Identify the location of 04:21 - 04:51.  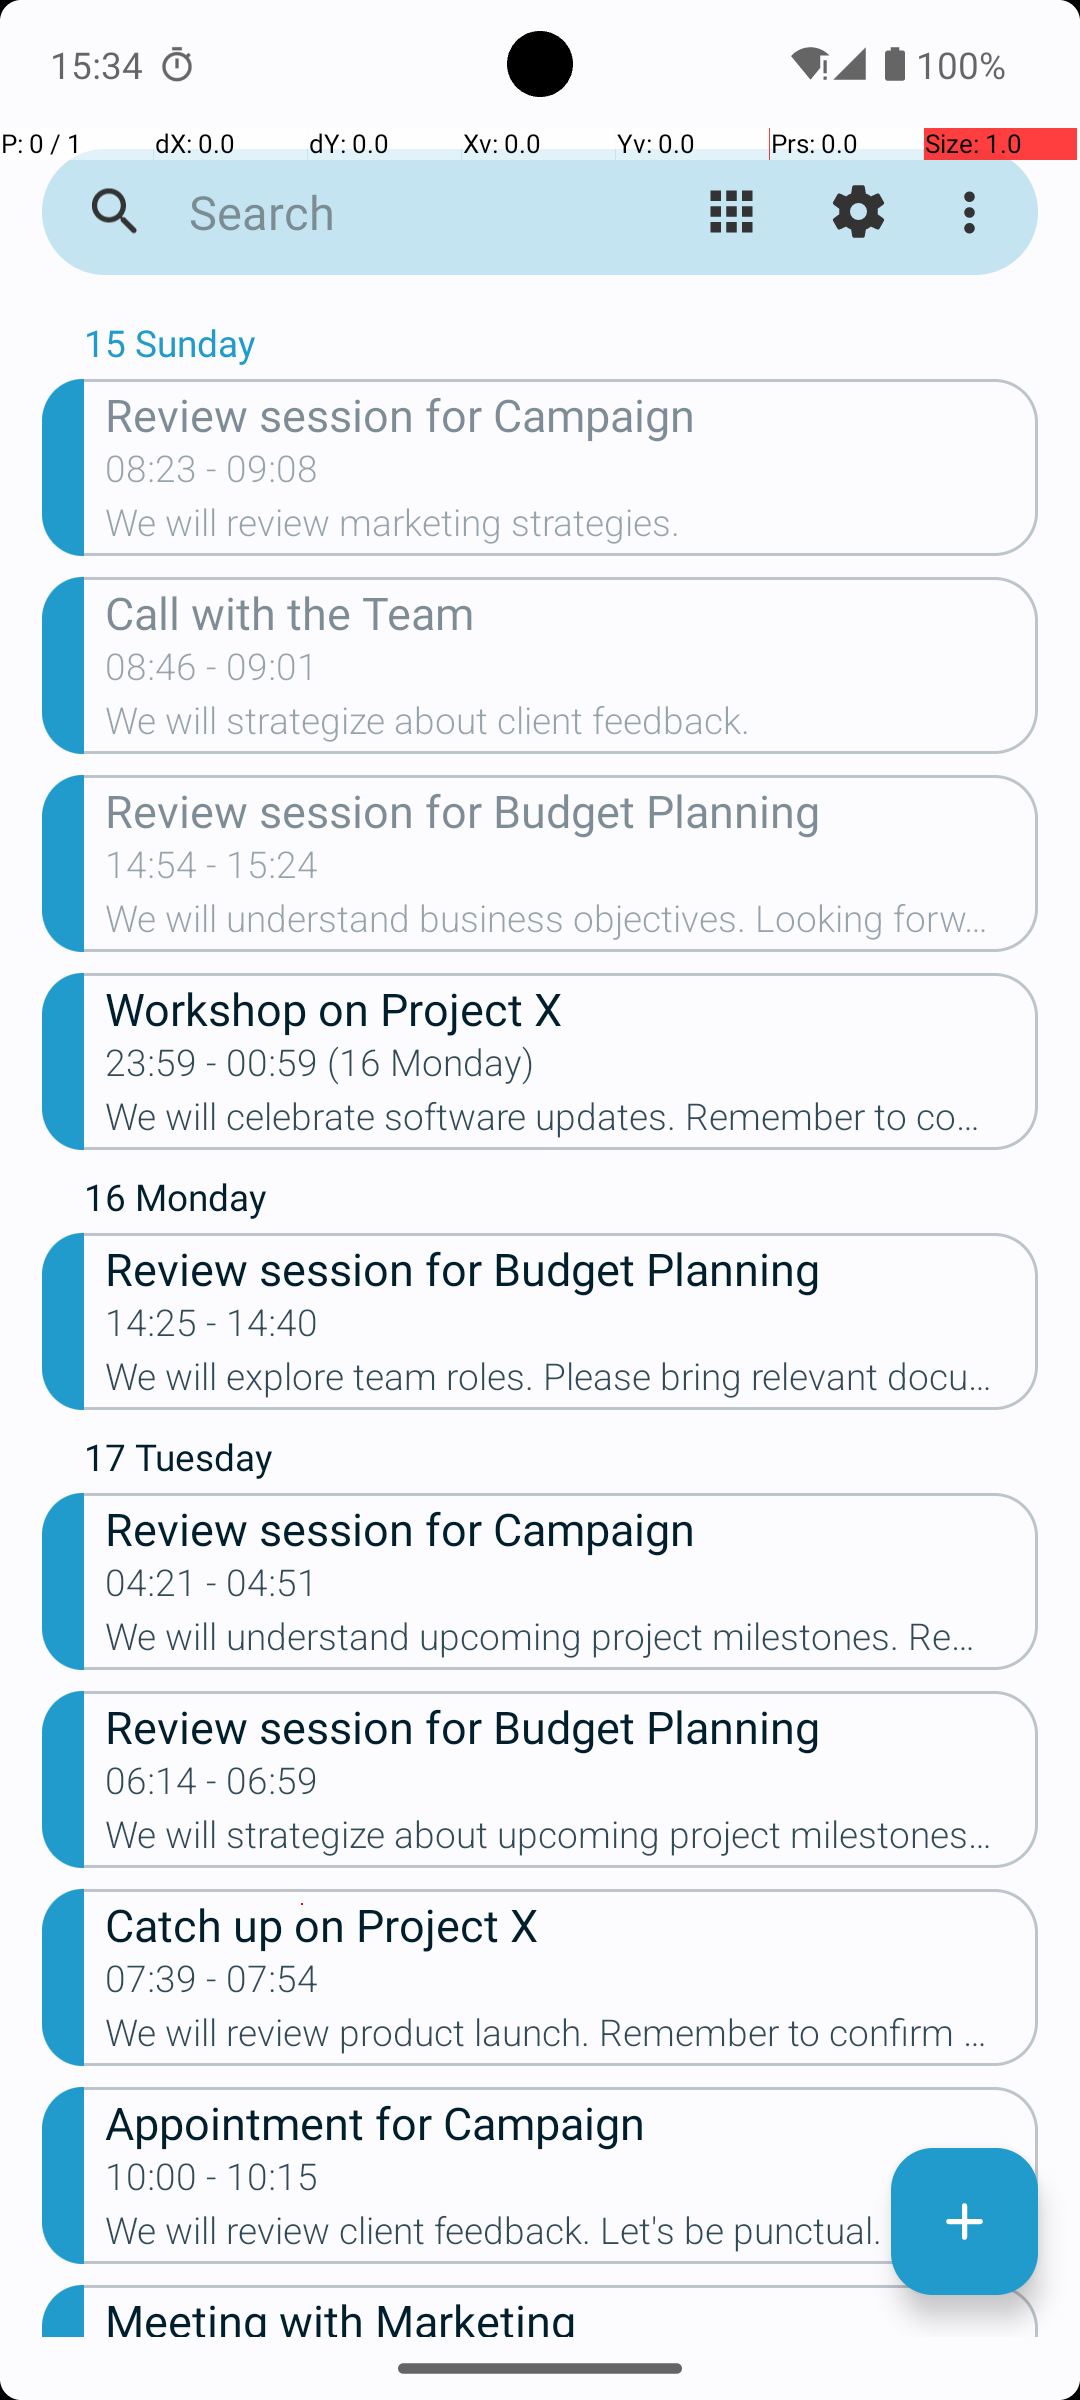
(212, 1589).